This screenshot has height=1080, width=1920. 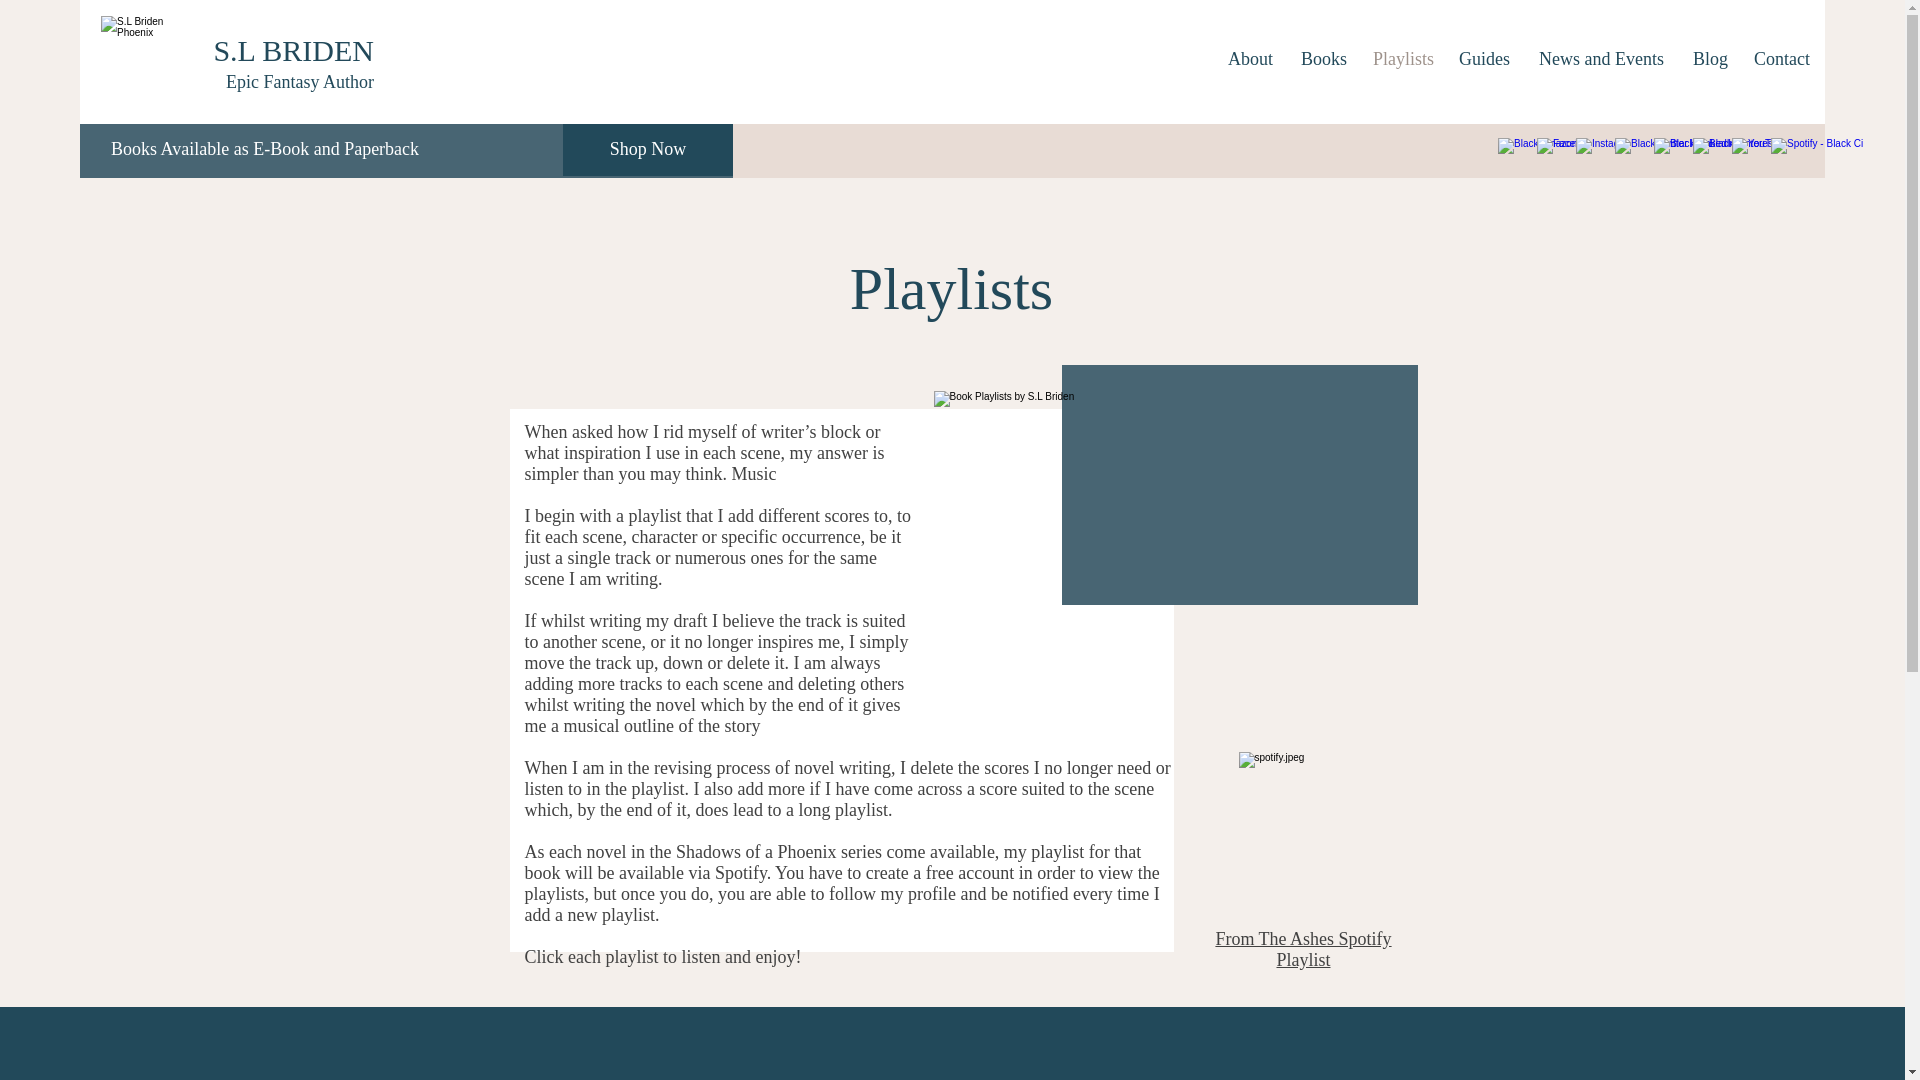 What do you see at coordinates (1302, 948) in the screenshot?
I see `From The Ashes Spotify Playlist` at bounding box center [1302, 948].